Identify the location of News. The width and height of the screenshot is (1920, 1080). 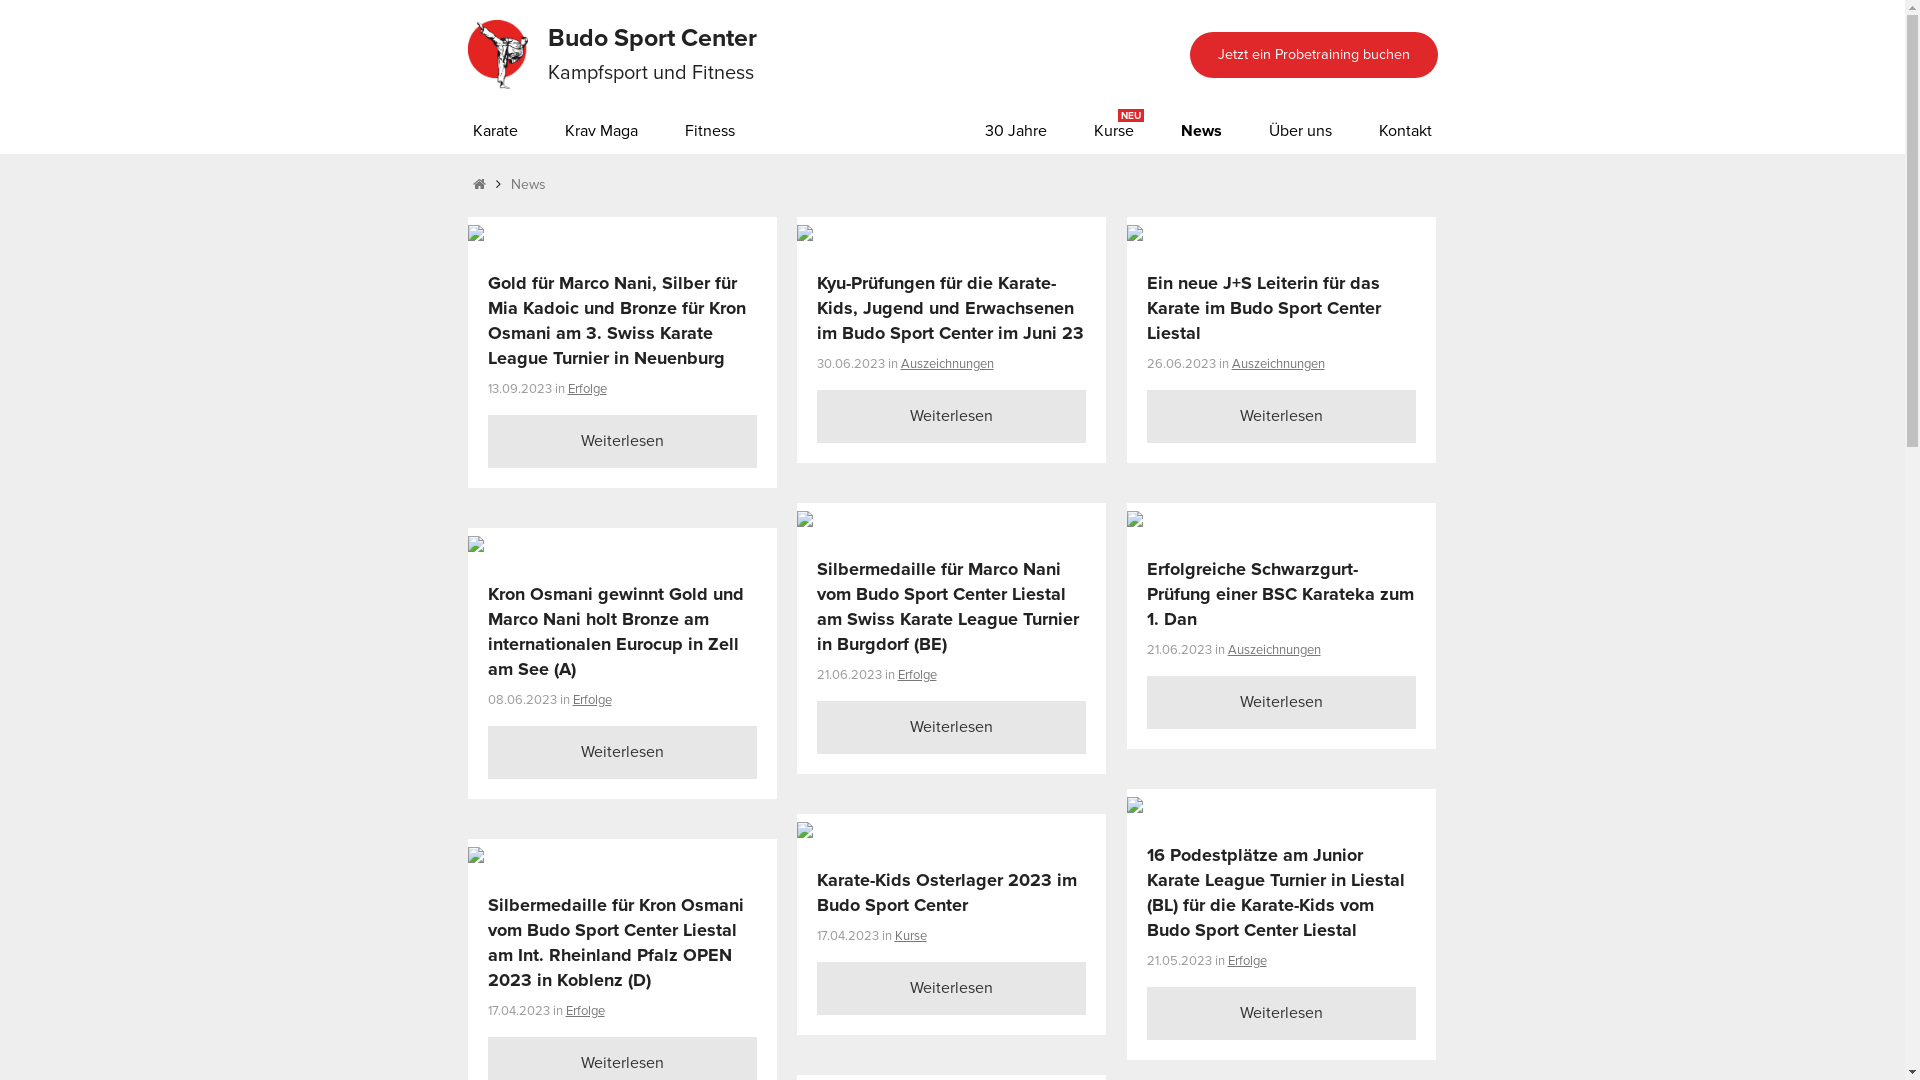
(528, 184).